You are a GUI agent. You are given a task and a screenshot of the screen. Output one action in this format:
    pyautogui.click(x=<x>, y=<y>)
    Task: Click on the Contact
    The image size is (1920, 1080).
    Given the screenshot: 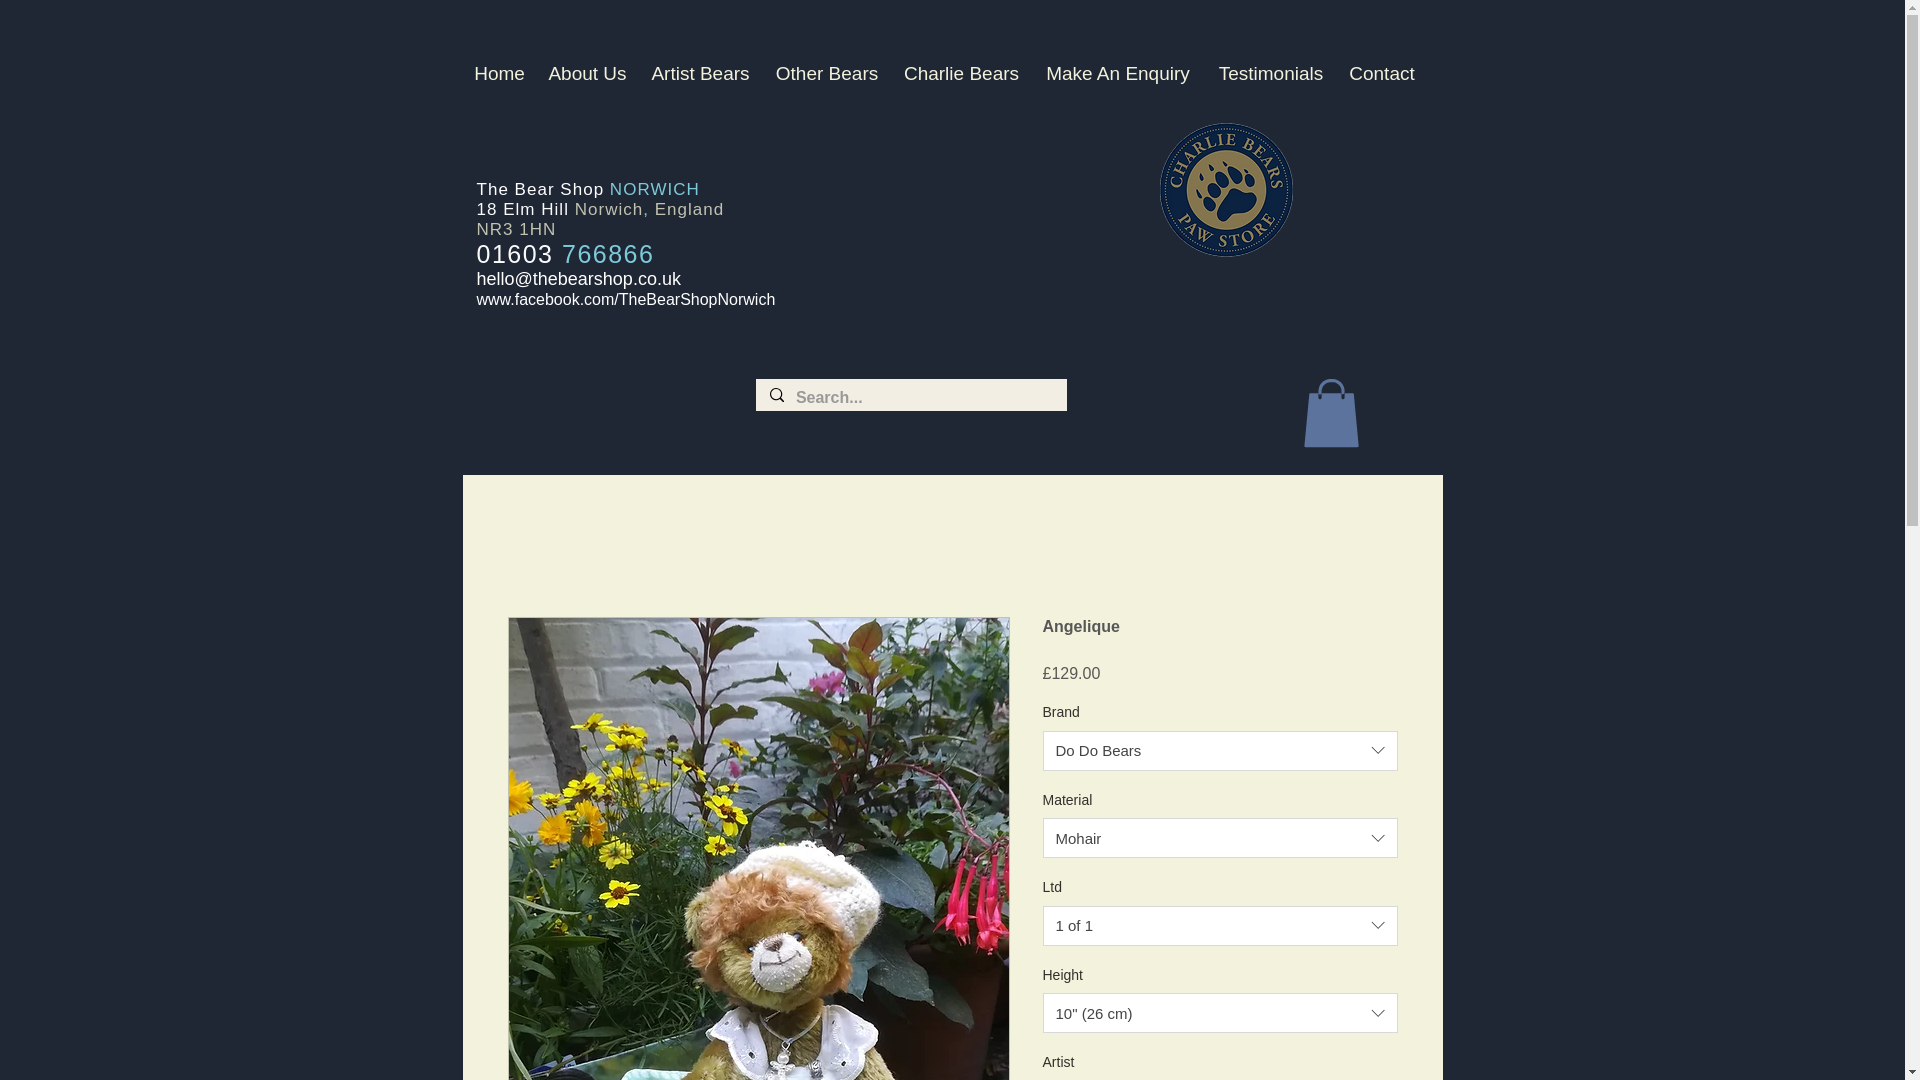 What is the action you would take?
    pyautogui.click(x=1382, y=74)
    